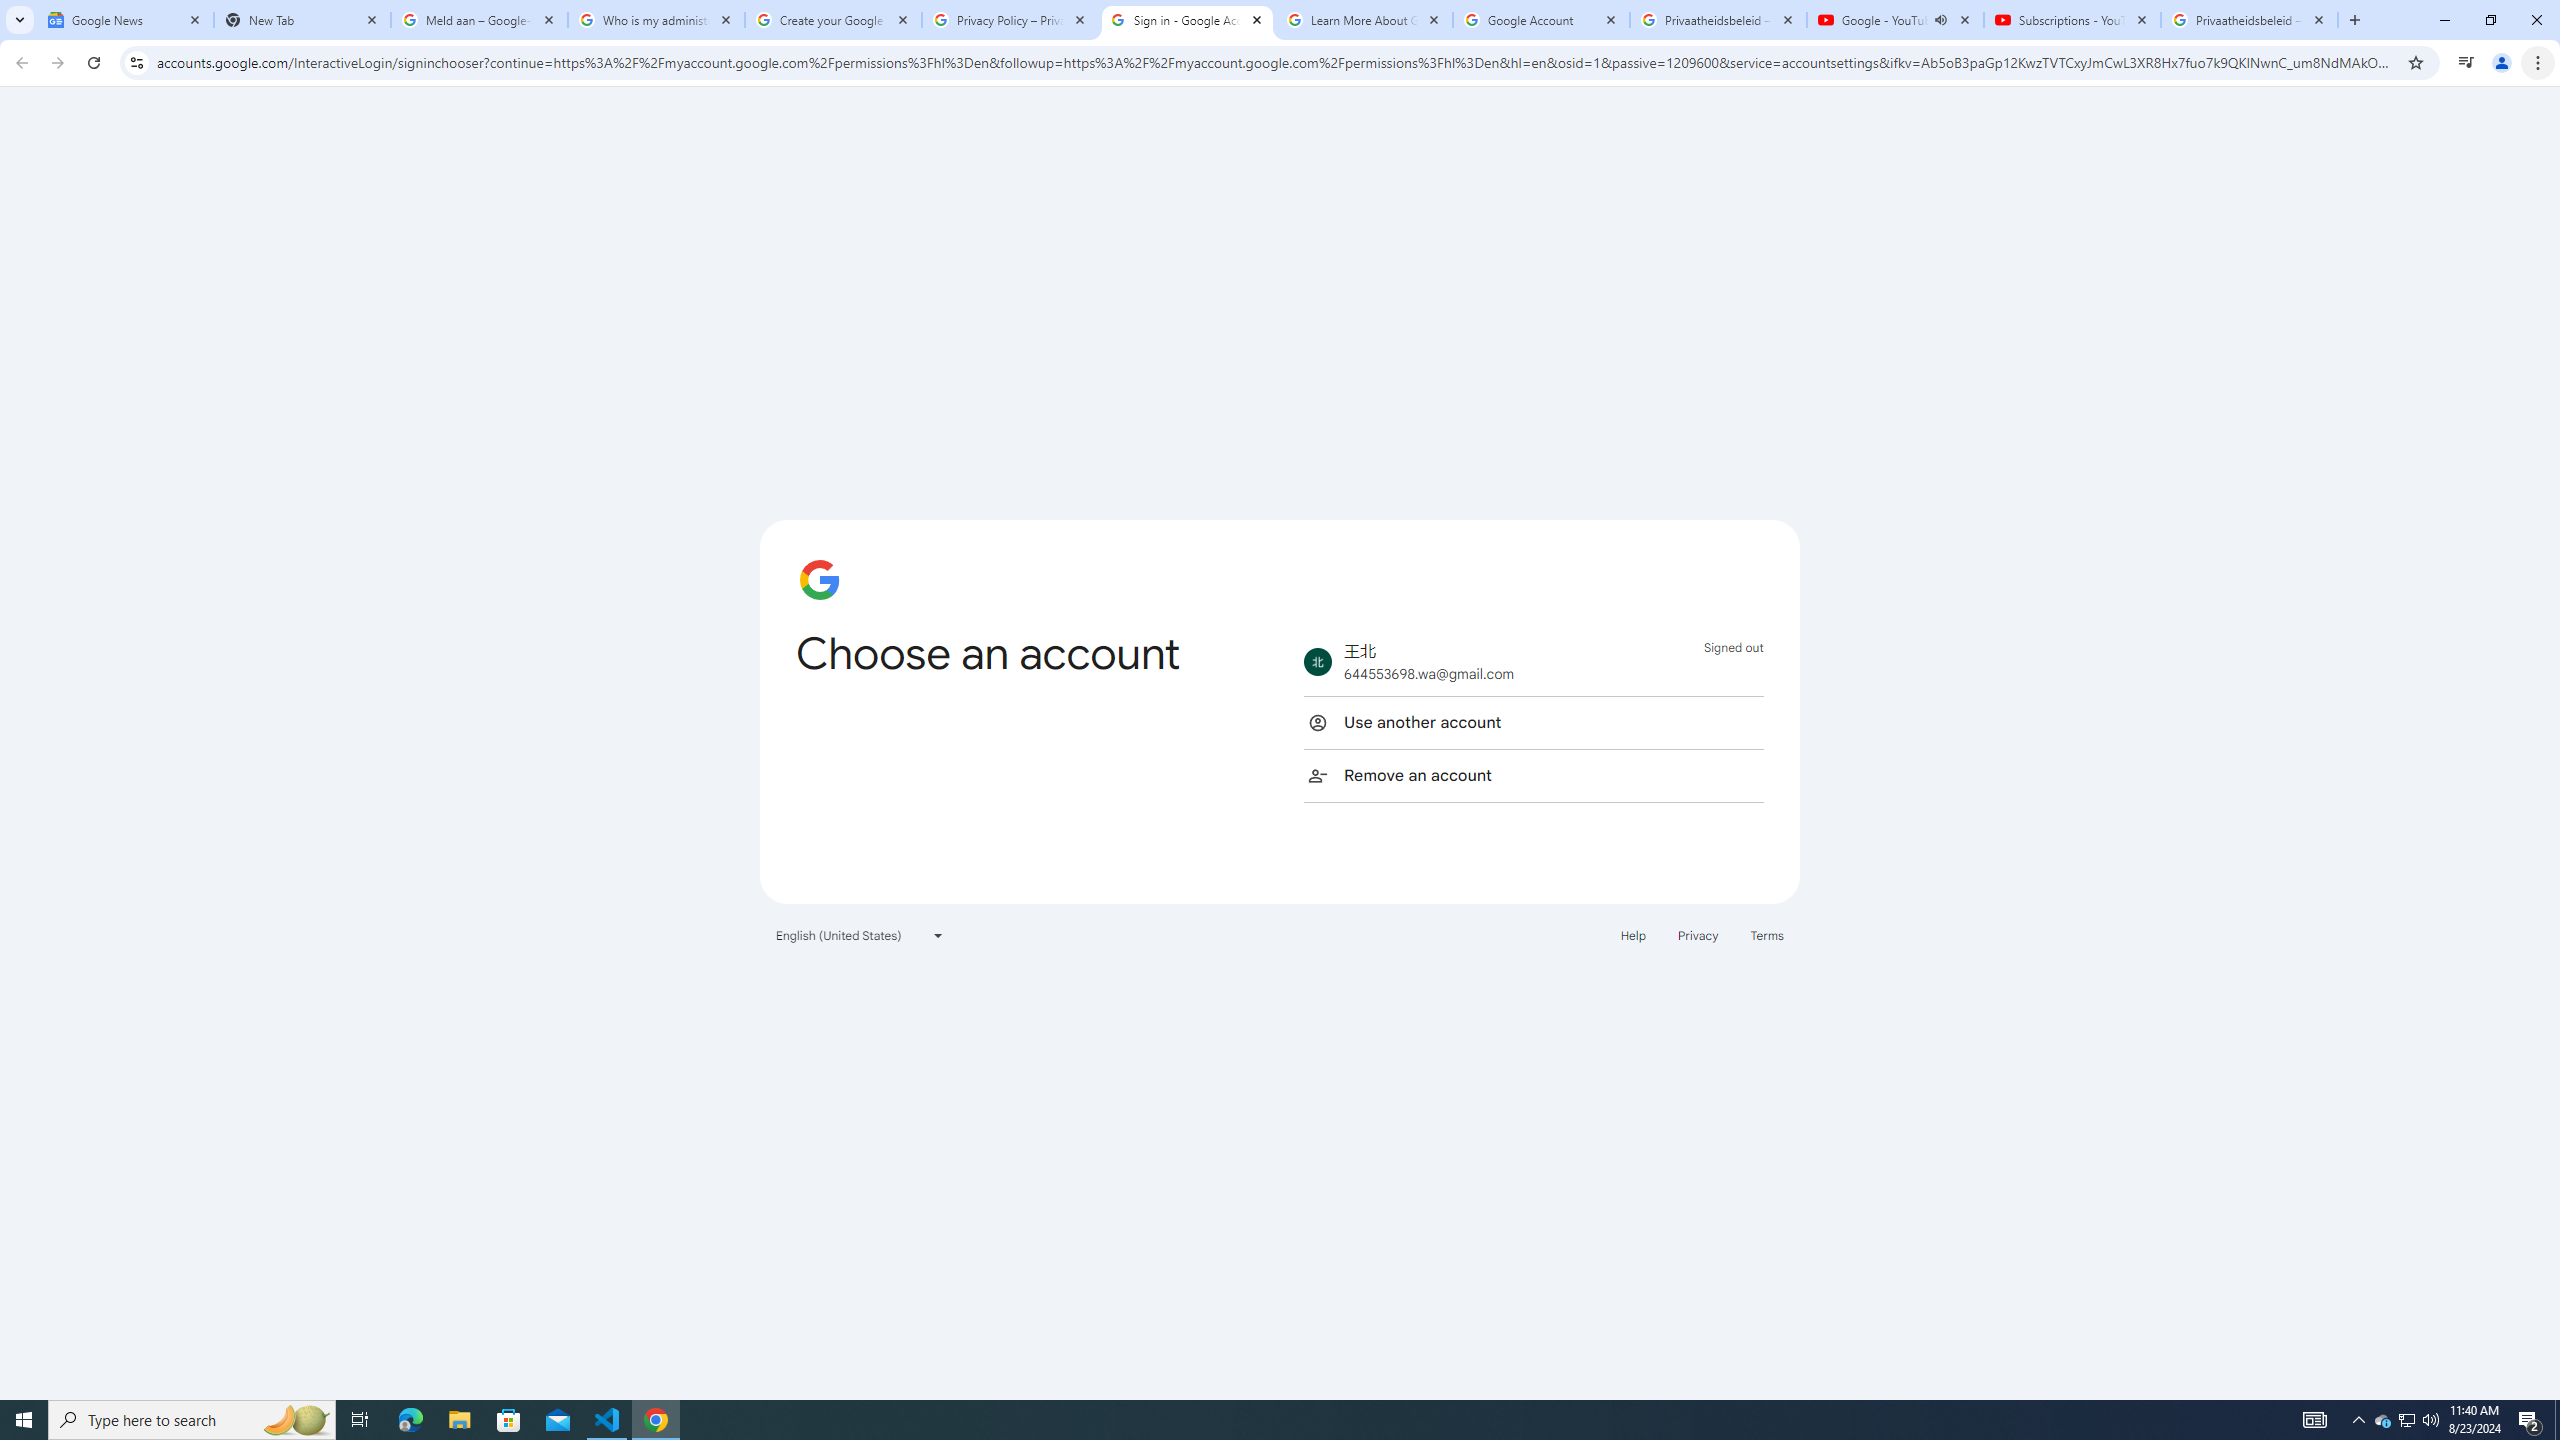 The width and height of the screenshot is (2560, 1440). I want to click on Google Account, so click(1540, 20).